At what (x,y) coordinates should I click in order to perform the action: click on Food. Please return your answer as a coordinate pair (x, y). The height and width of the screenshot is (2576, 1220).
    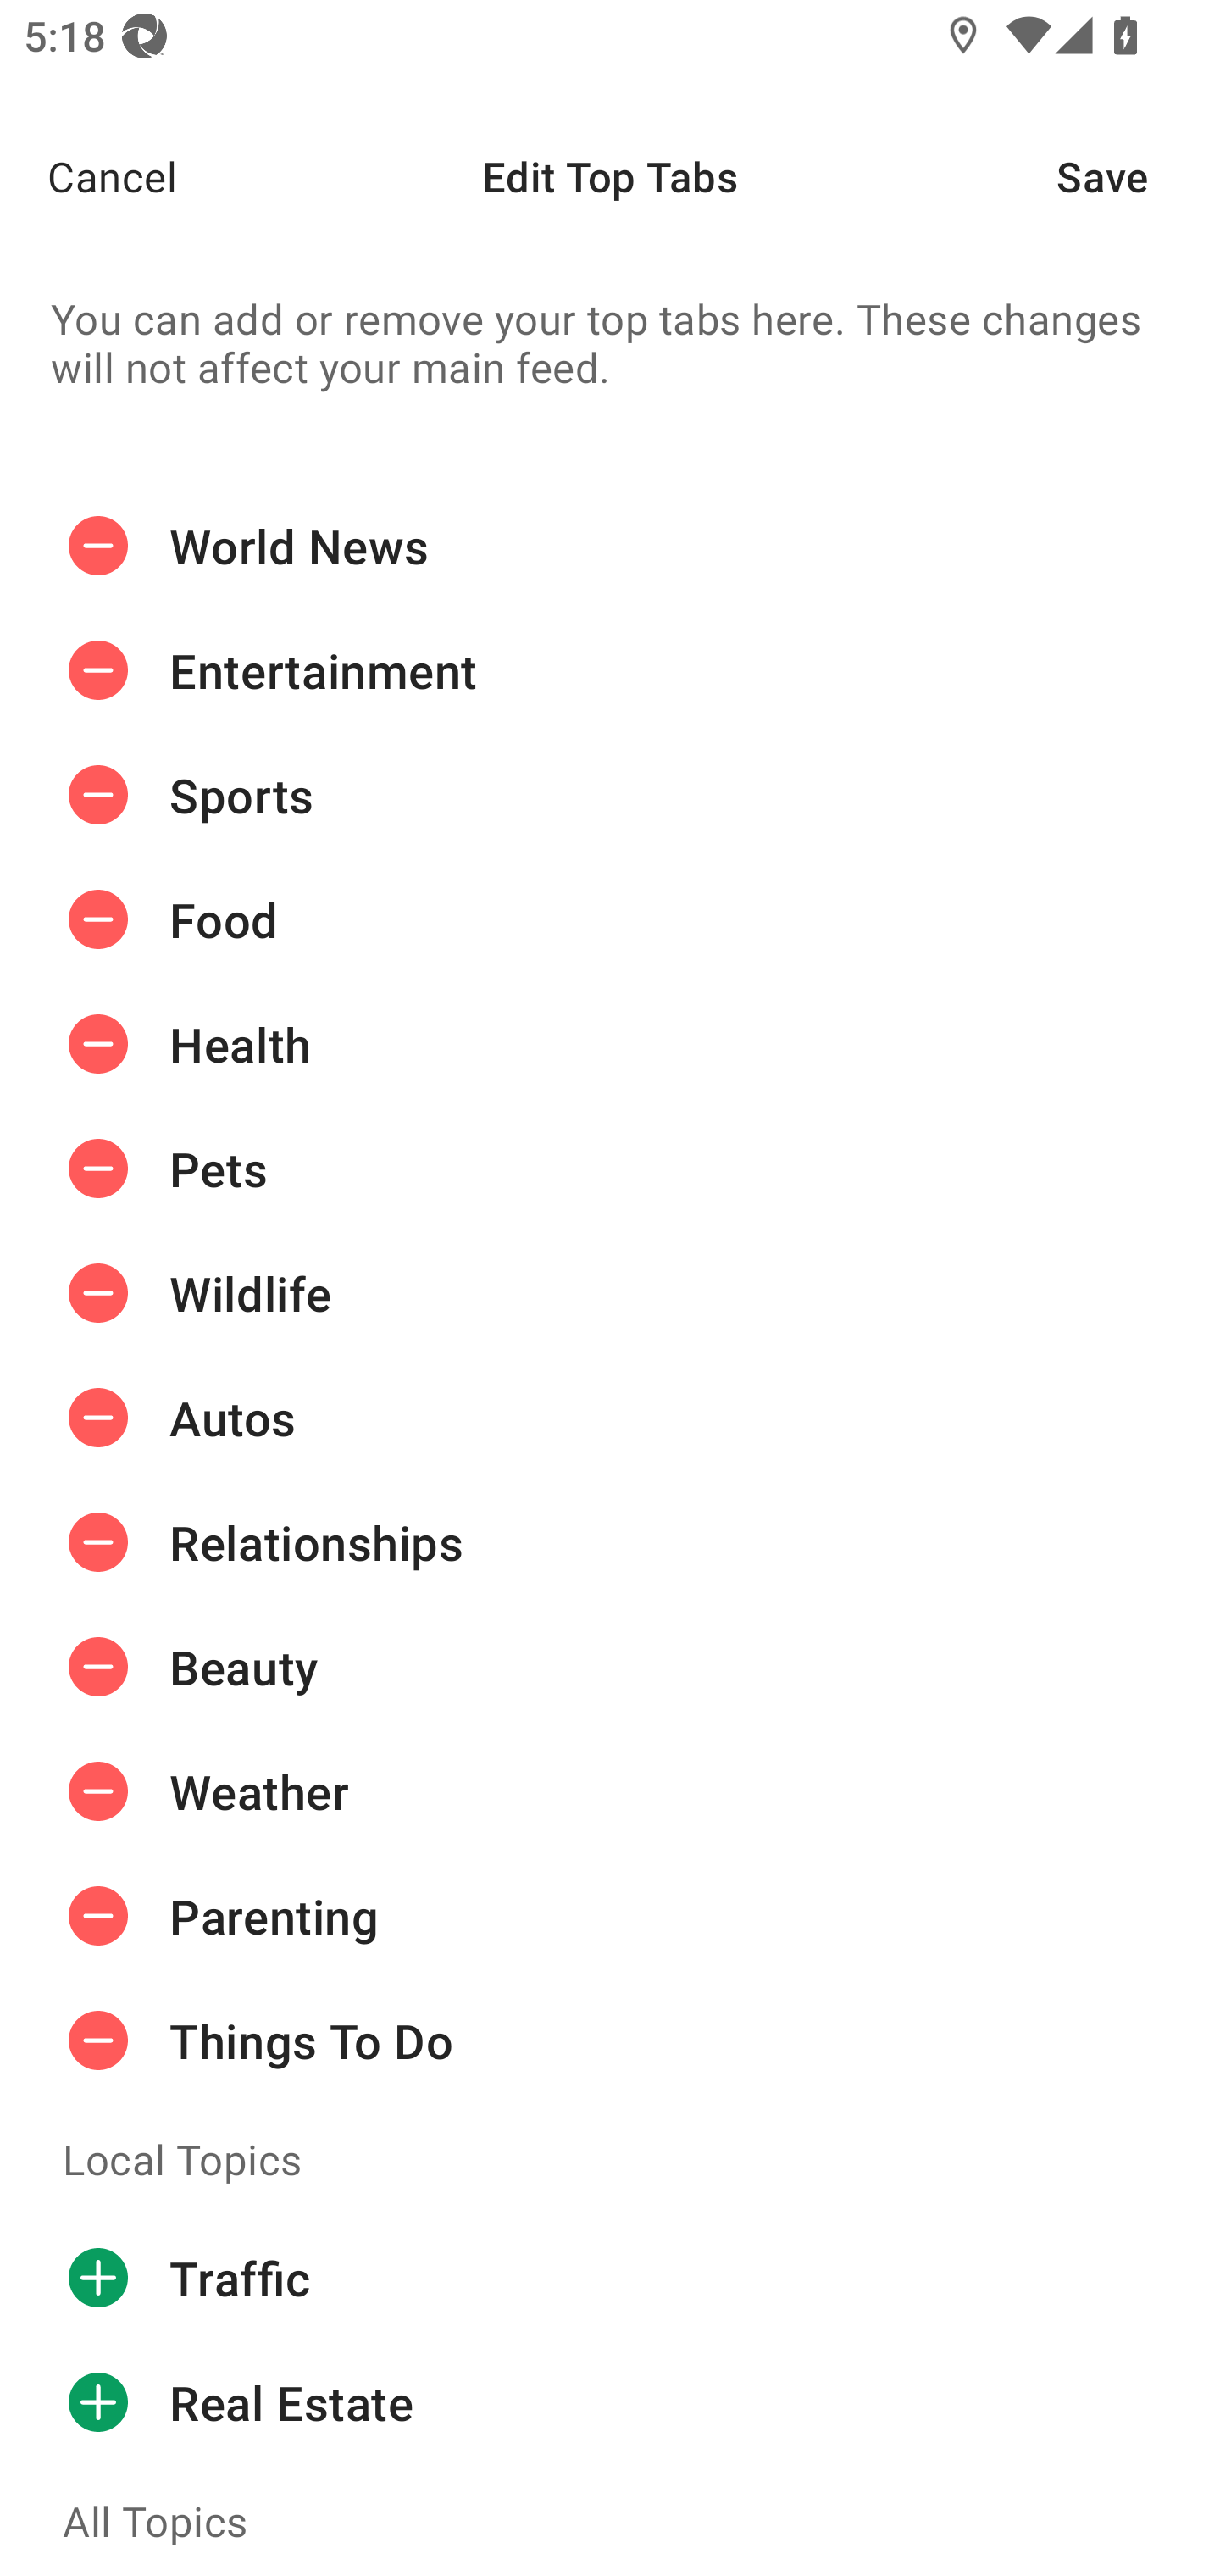
    Looking at the image, I should click on (610, 919).